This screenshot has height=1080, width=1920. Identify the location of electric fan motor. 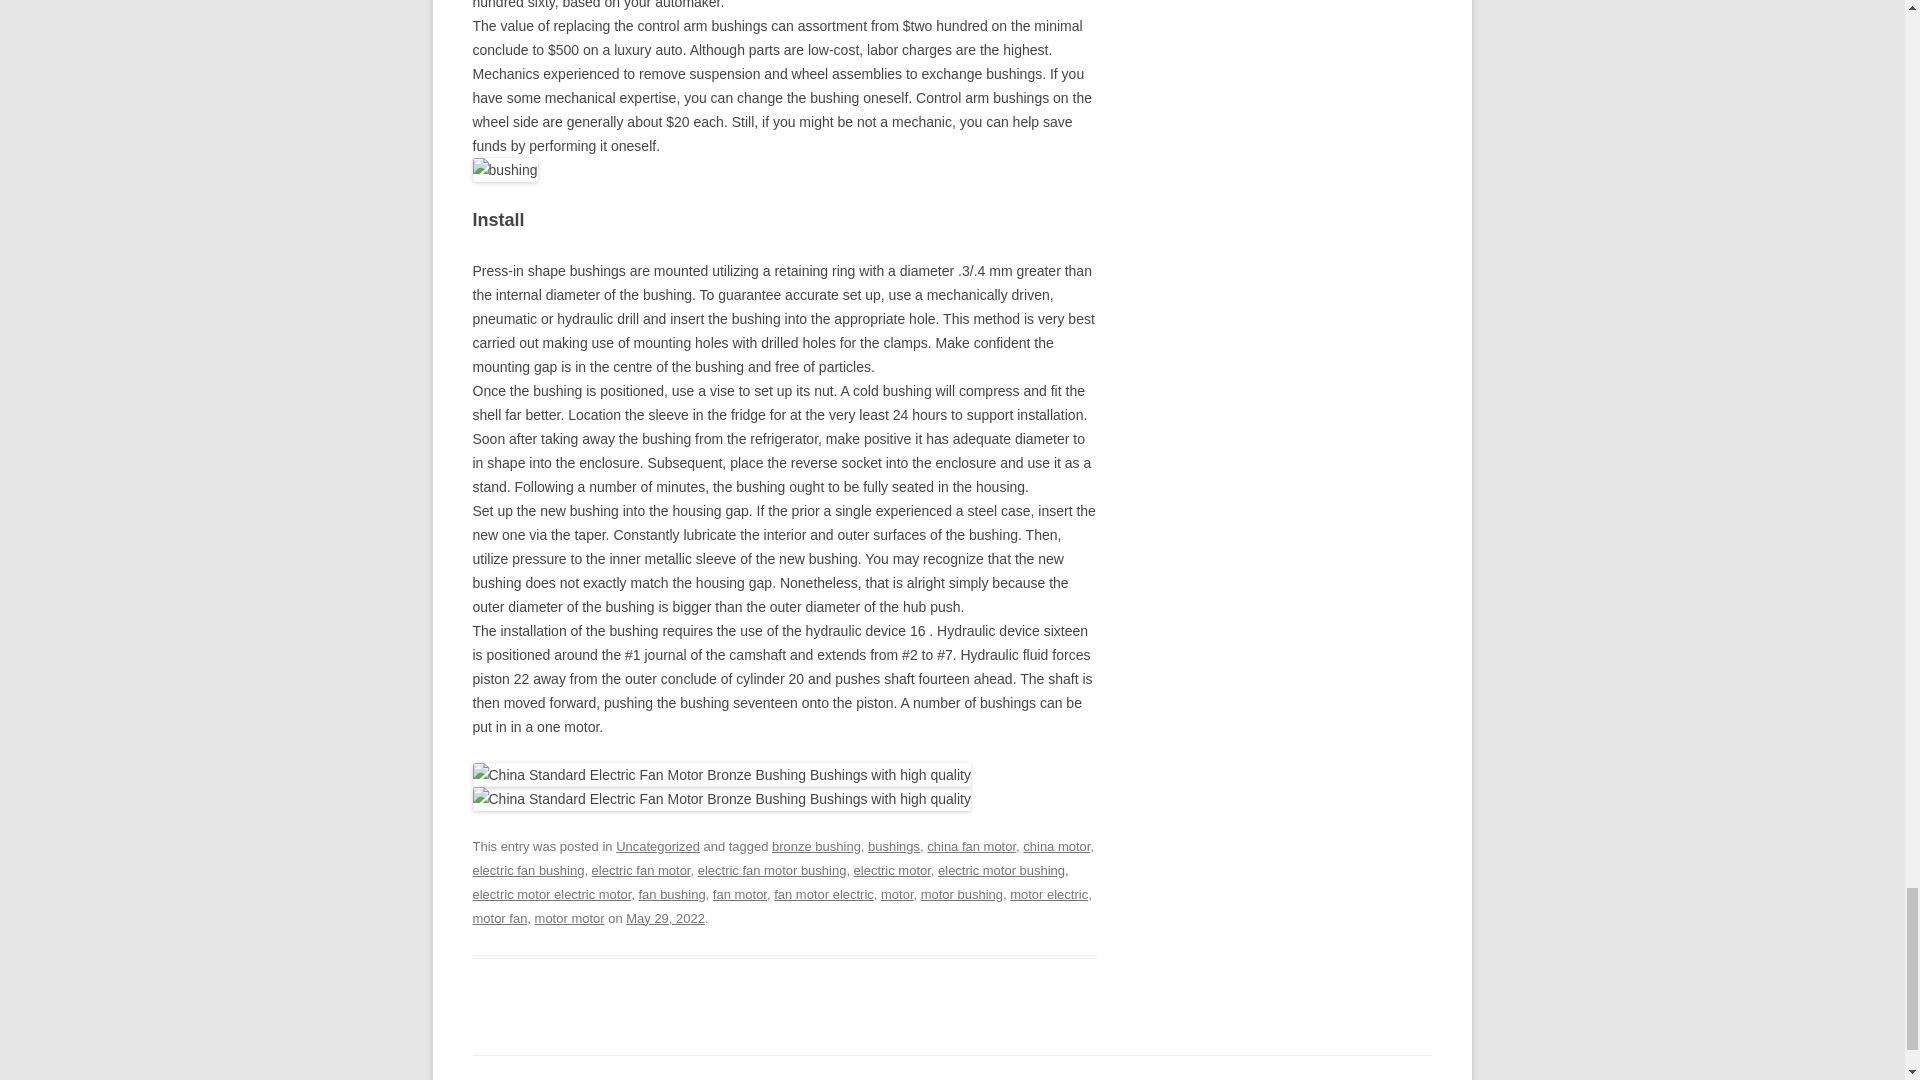
(641, 870).